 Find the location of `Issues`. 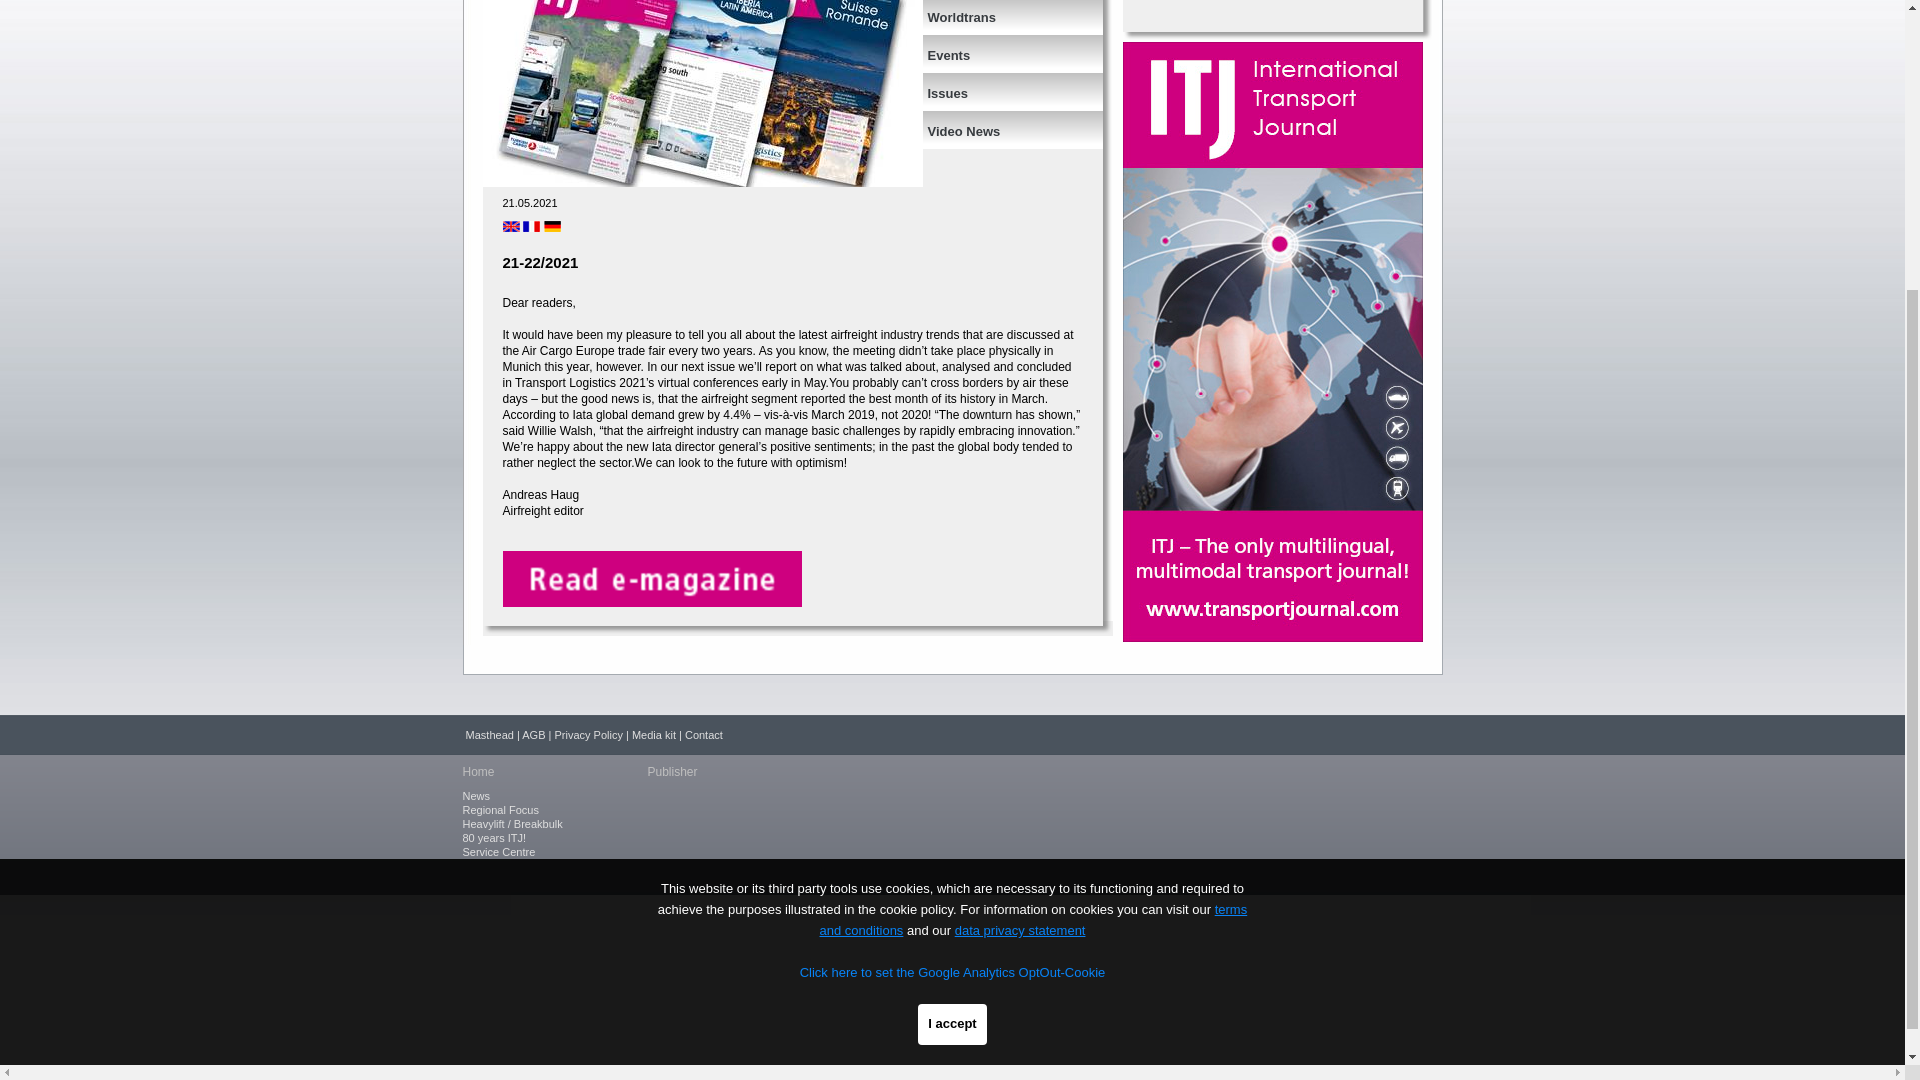

Issues is located at coordinates (999, 87).